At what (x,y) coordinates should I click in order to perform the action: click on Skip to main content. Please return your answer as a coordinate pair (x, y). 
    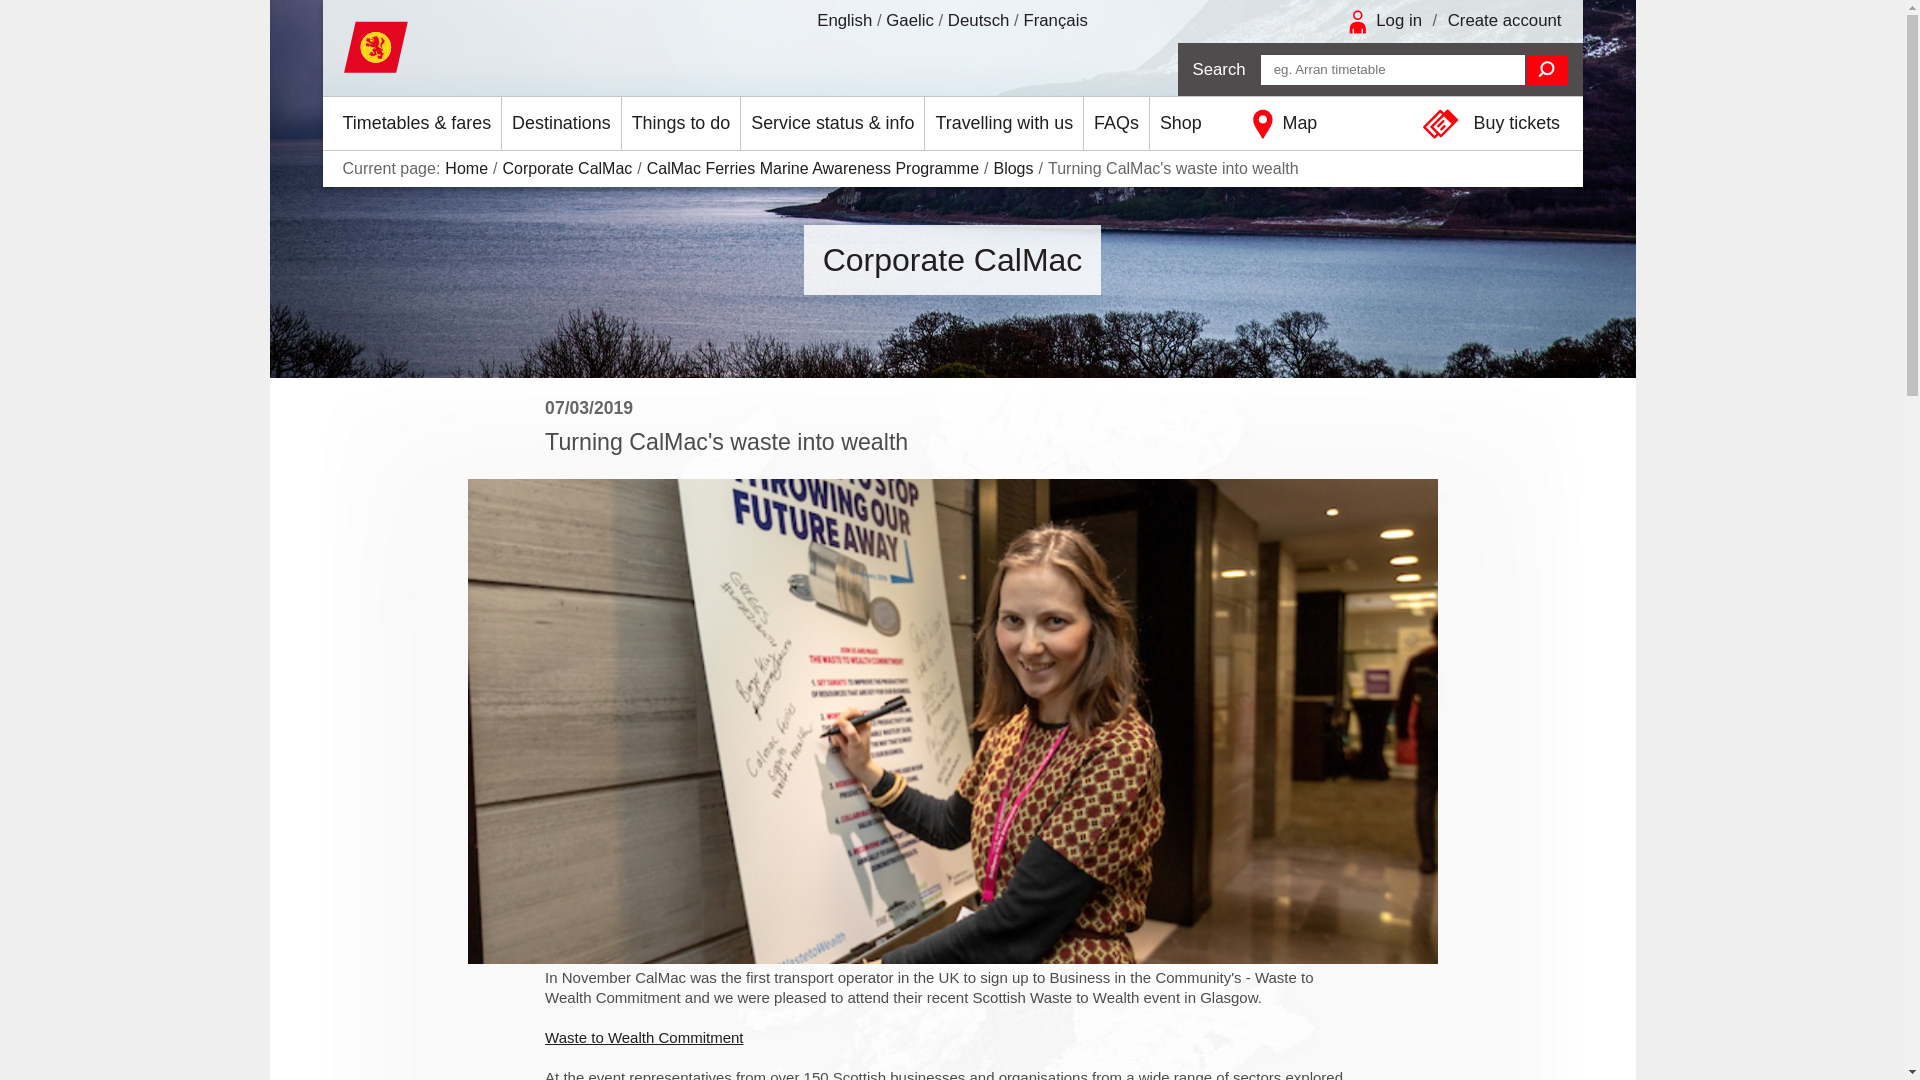
    Looking at the image, I should click on (16, 16).